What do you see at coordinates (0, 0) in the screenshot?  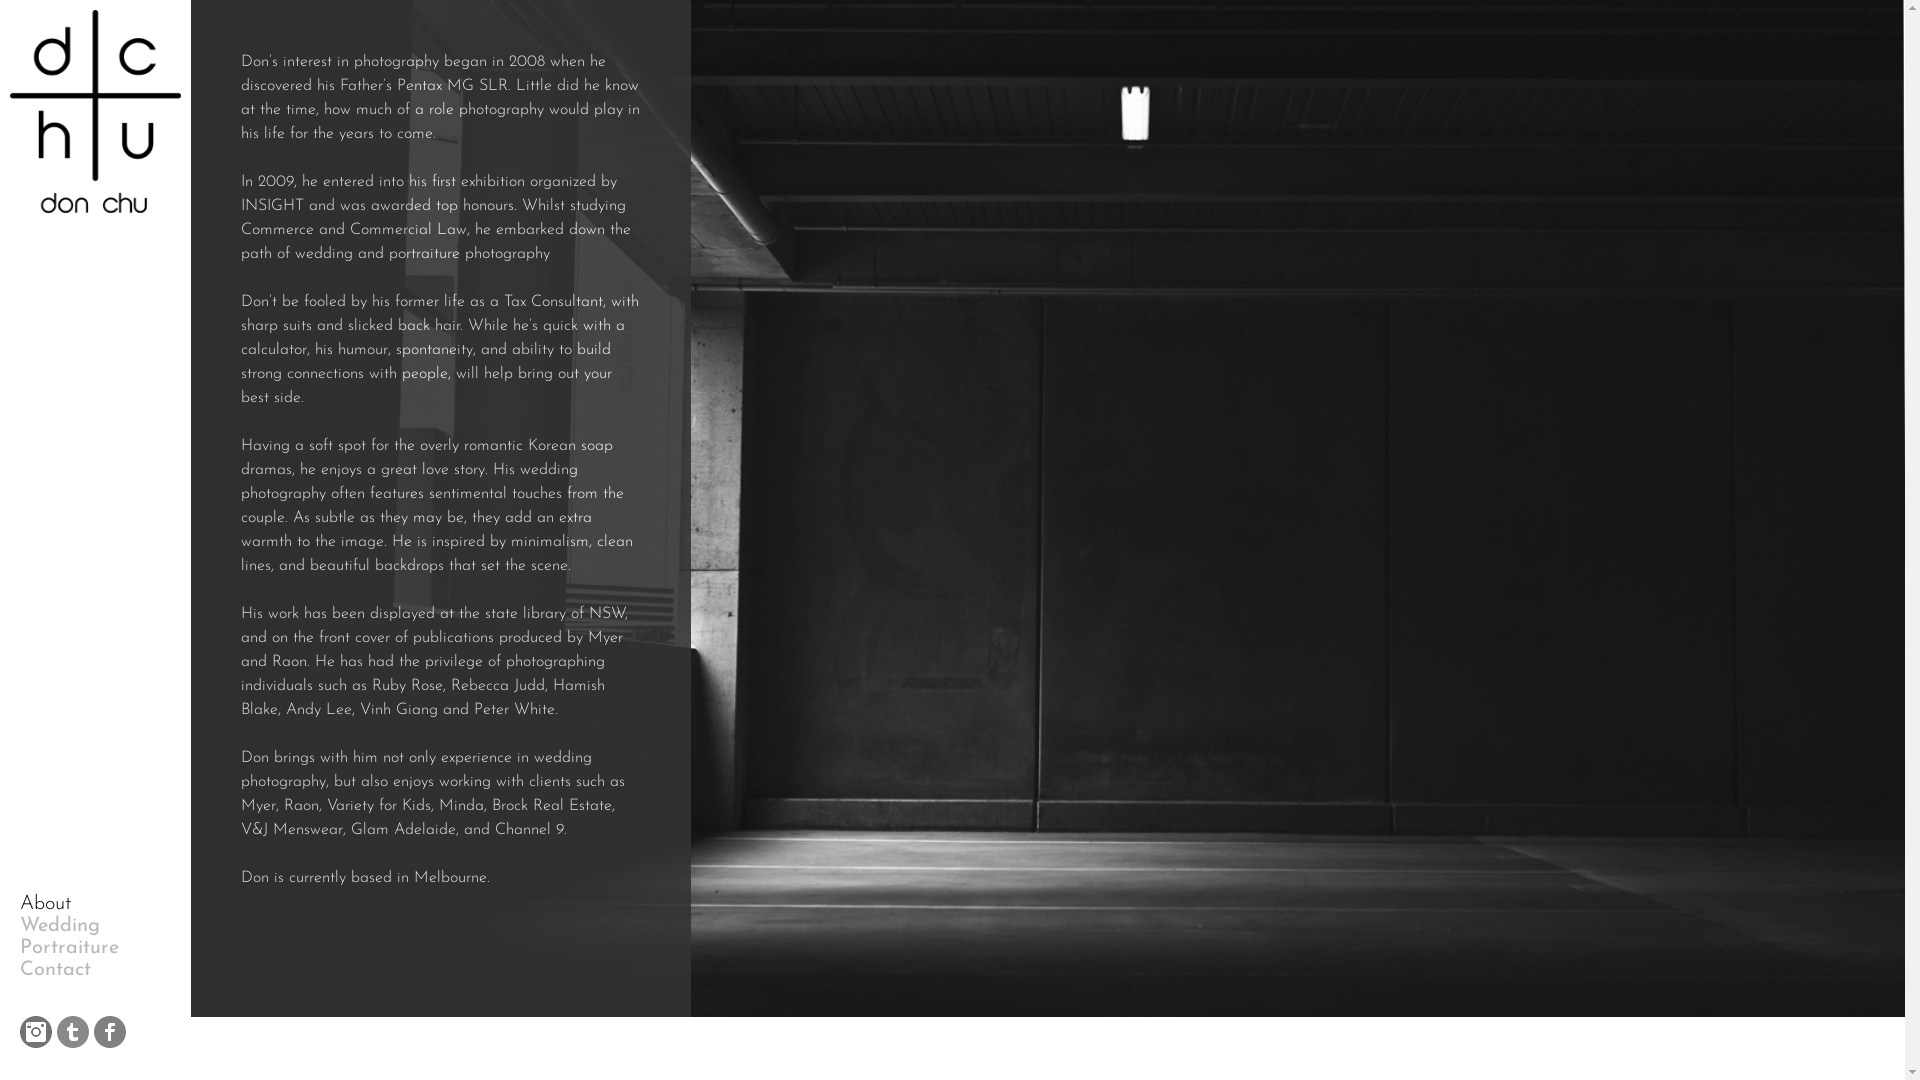 I see `Skip to content` at bounding box center [0, 0].